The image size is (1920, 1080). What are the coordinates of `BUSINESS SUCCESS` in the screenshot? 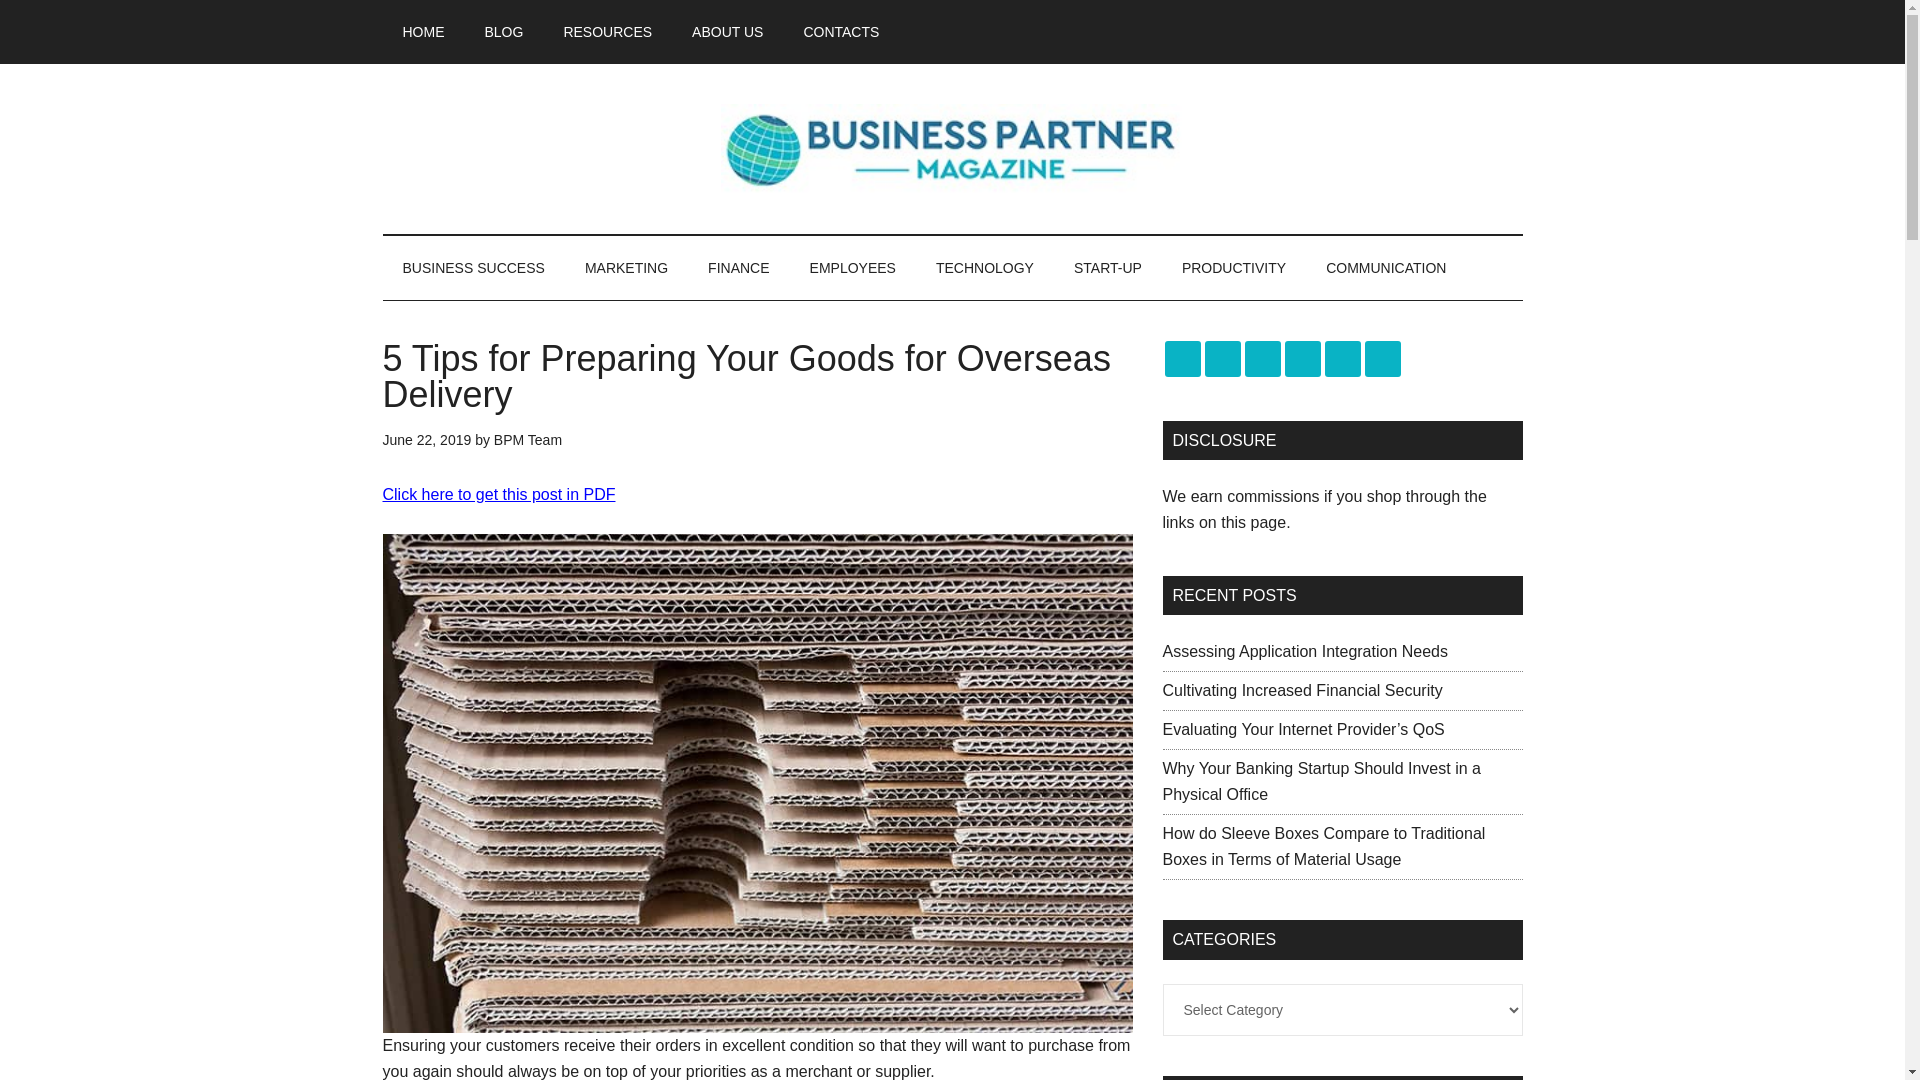 It's located at (473, 268).